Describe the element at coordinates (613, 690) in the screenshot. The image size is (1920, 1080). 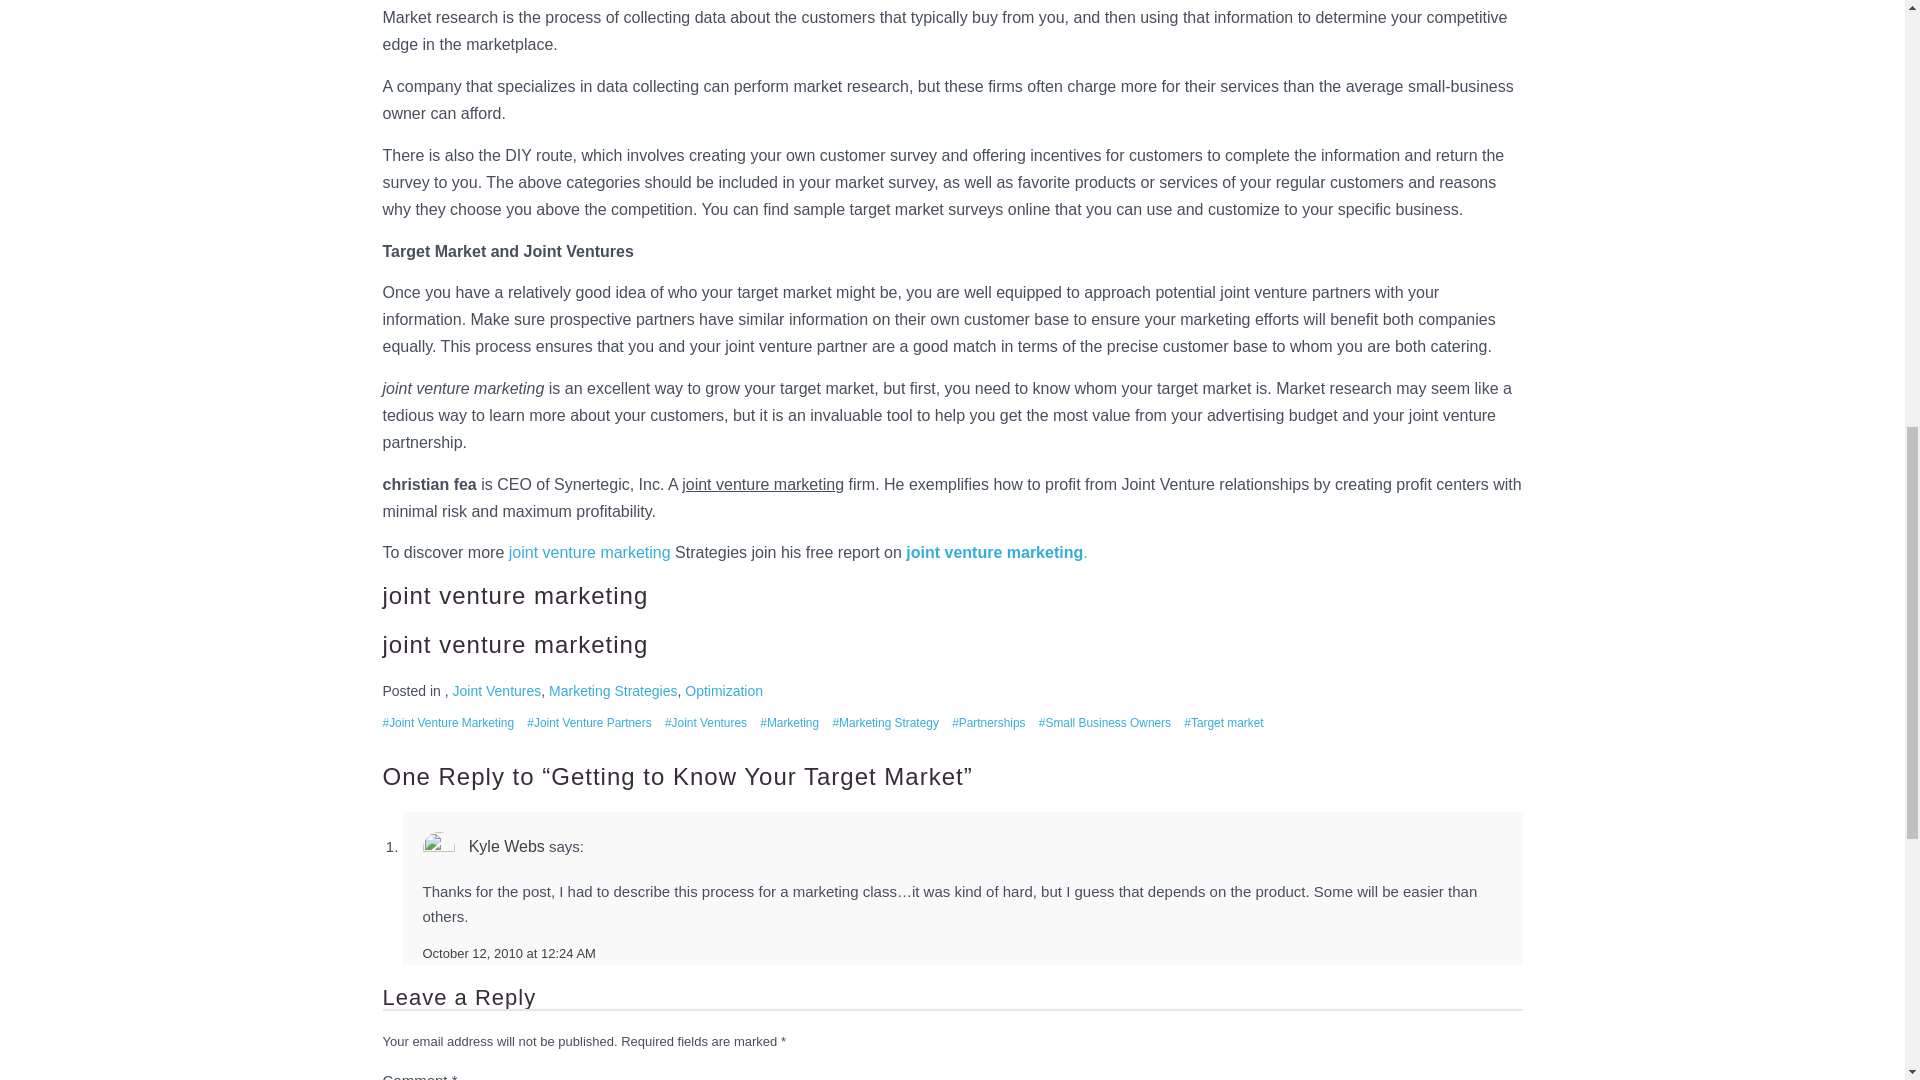
I see `Marketing Strategies` at that location.